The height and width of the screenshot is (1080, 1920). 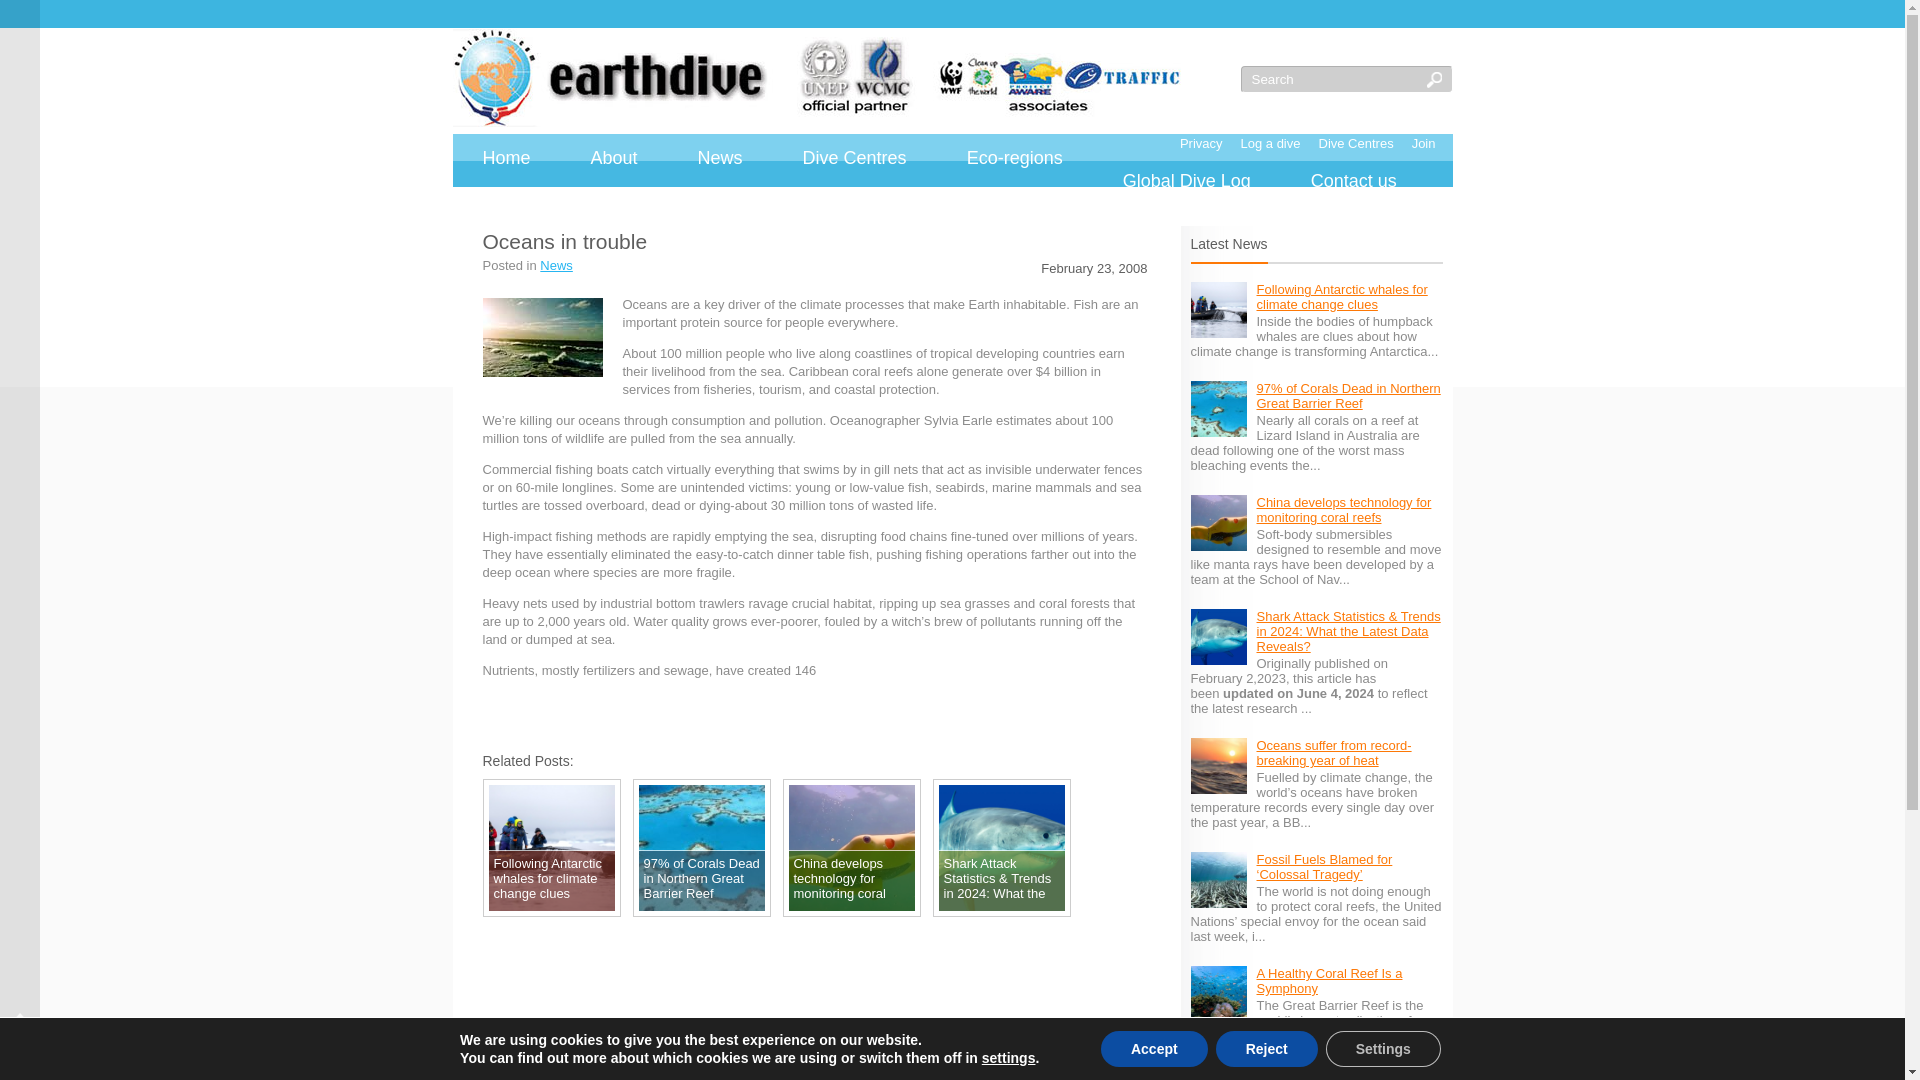 What do you see at coordinates (1332, 78) in the screenshot?
I see `Search` at bounding box center [1332, 78].